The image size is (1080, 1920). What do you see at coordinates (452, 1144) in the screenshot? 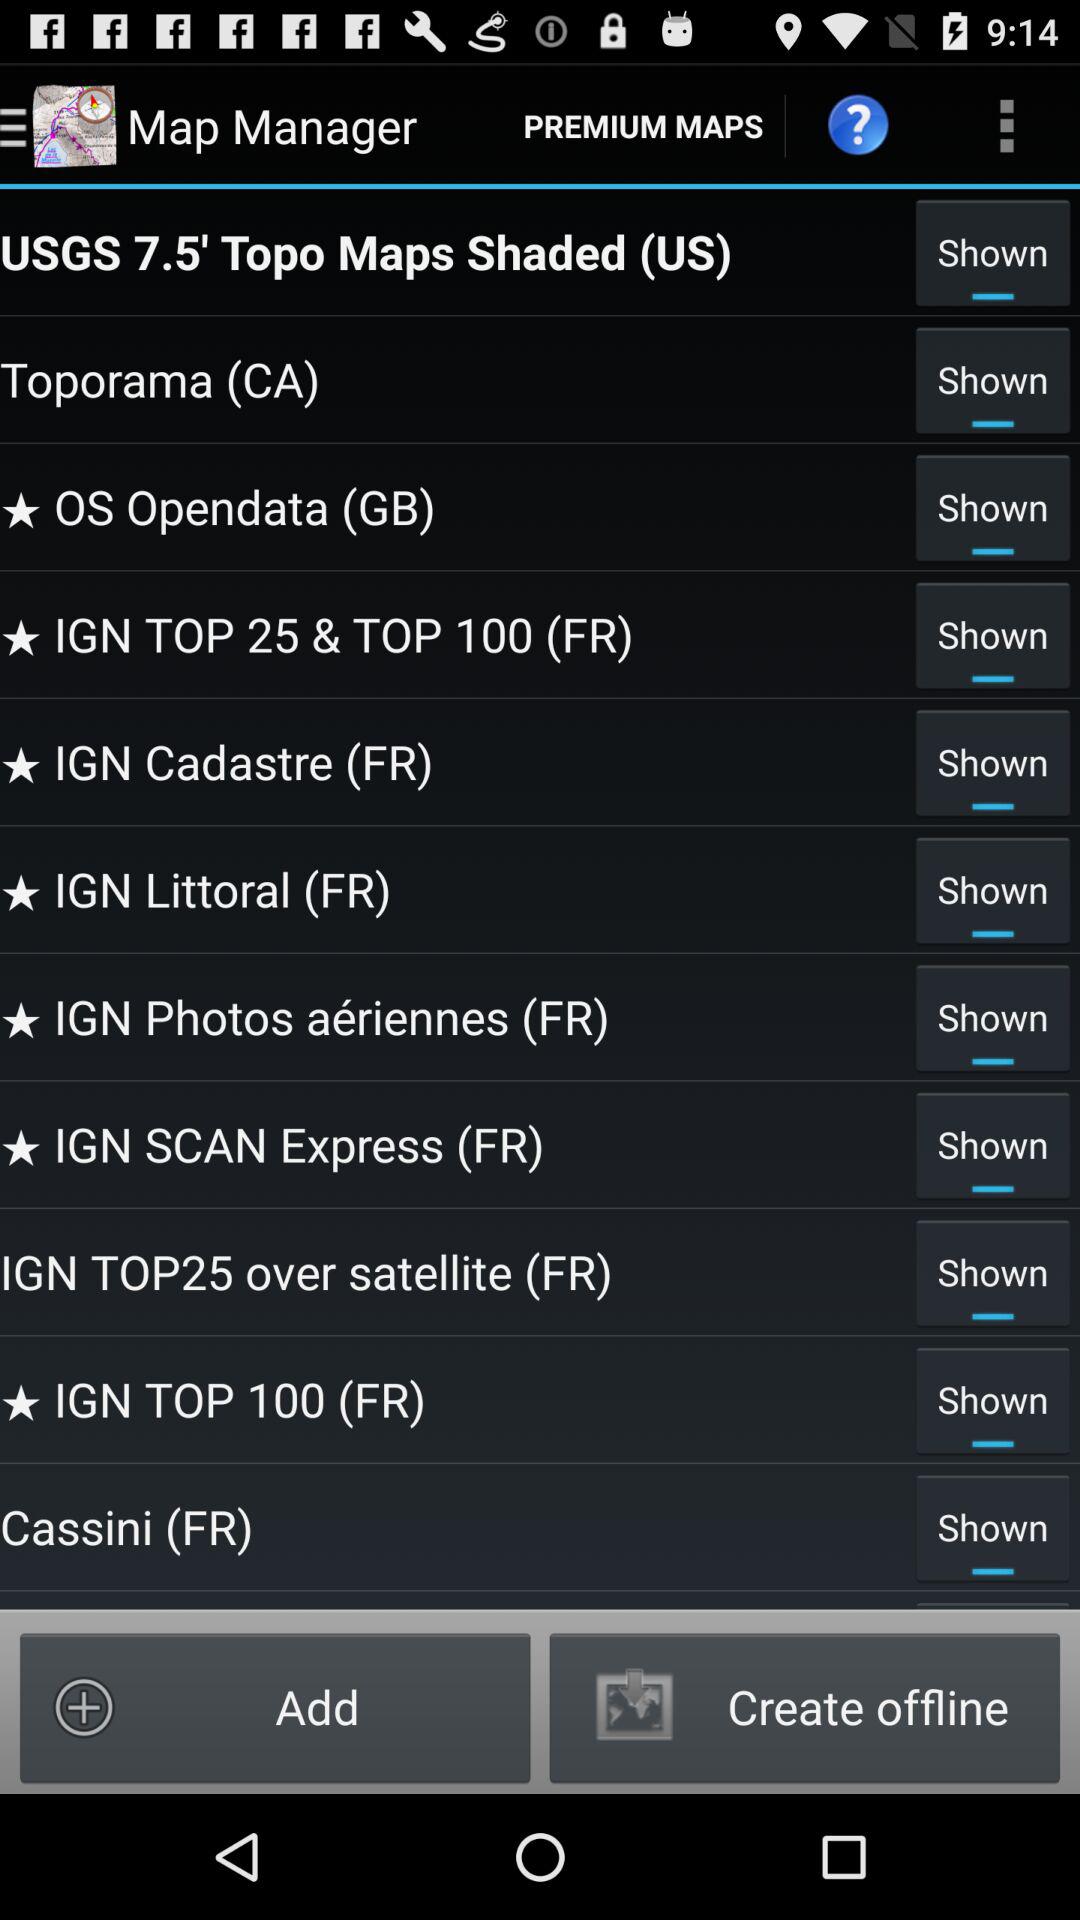
I see `click the item above shown item` at bounding box center [452, 1144].